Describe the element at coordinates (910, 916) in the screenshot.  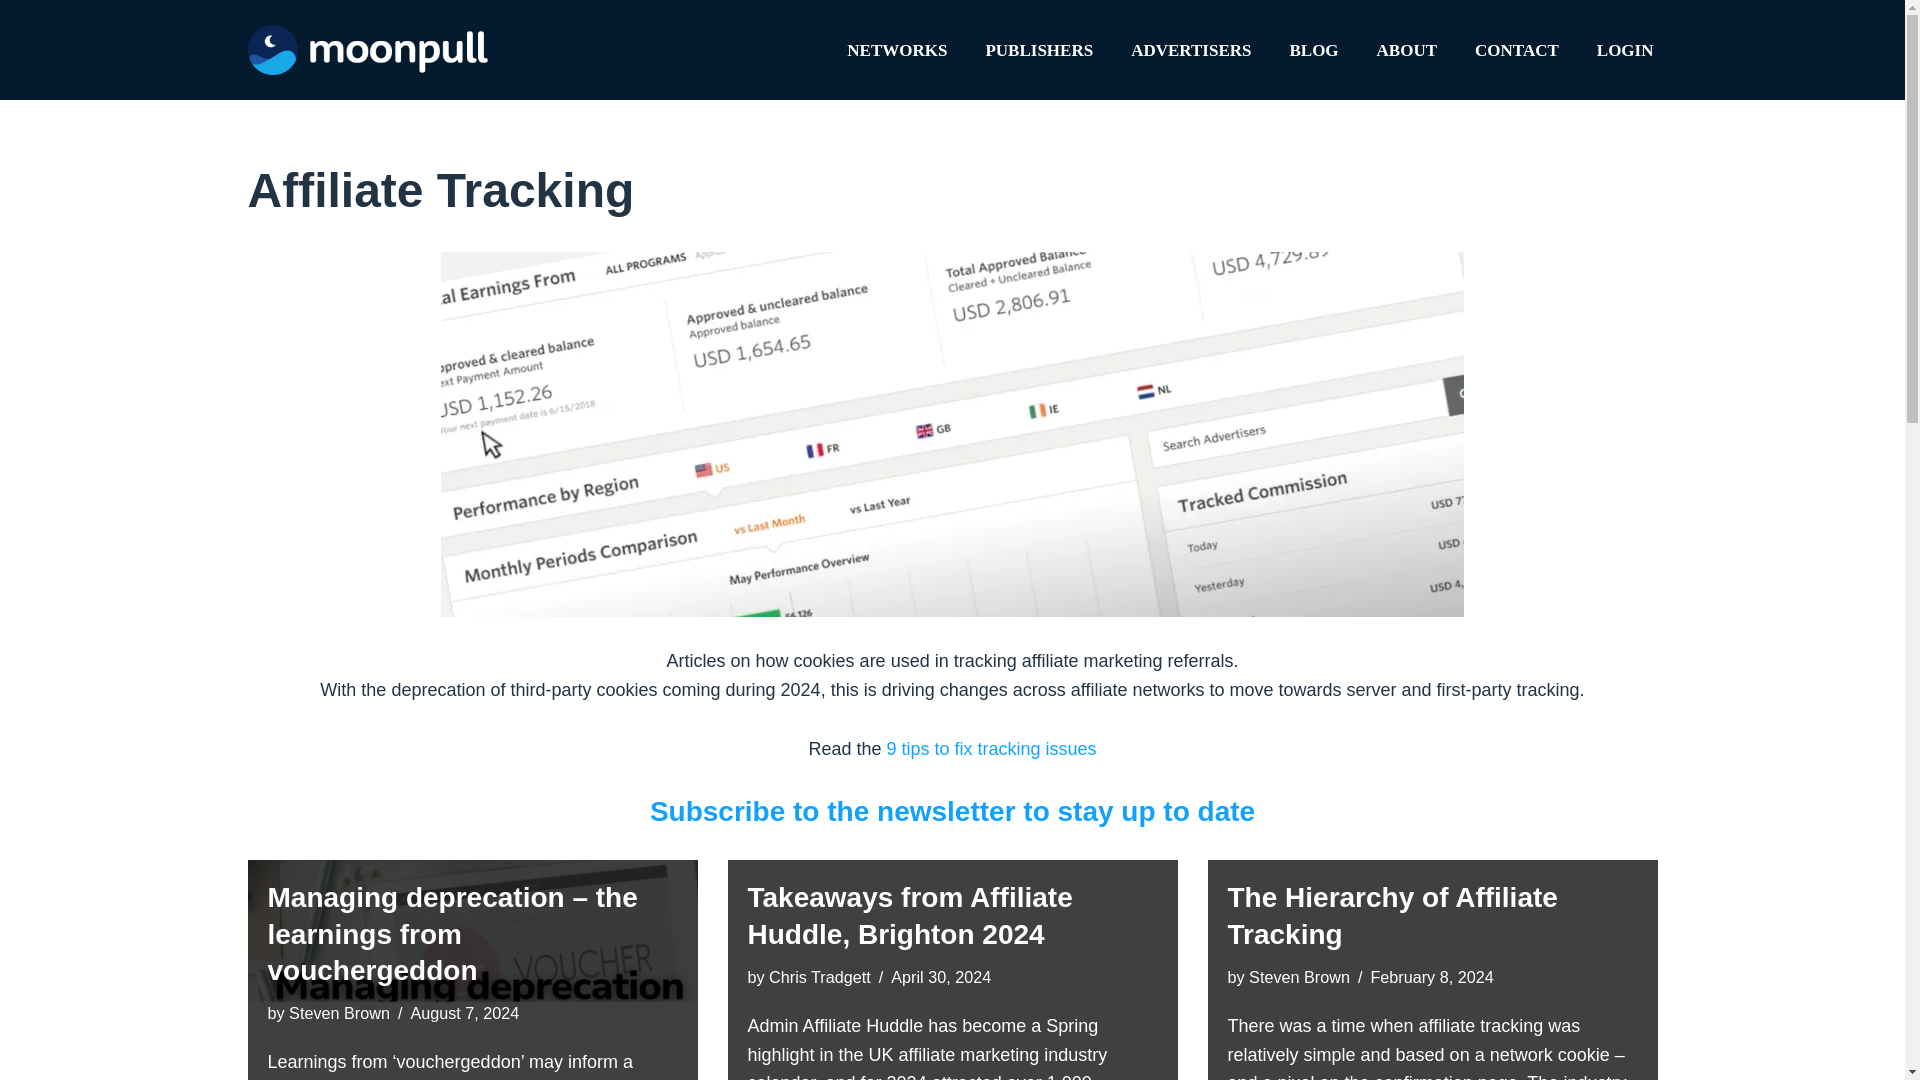
I see `Takeaways from Affiliate Huddle, Brighton 2024` at that location.